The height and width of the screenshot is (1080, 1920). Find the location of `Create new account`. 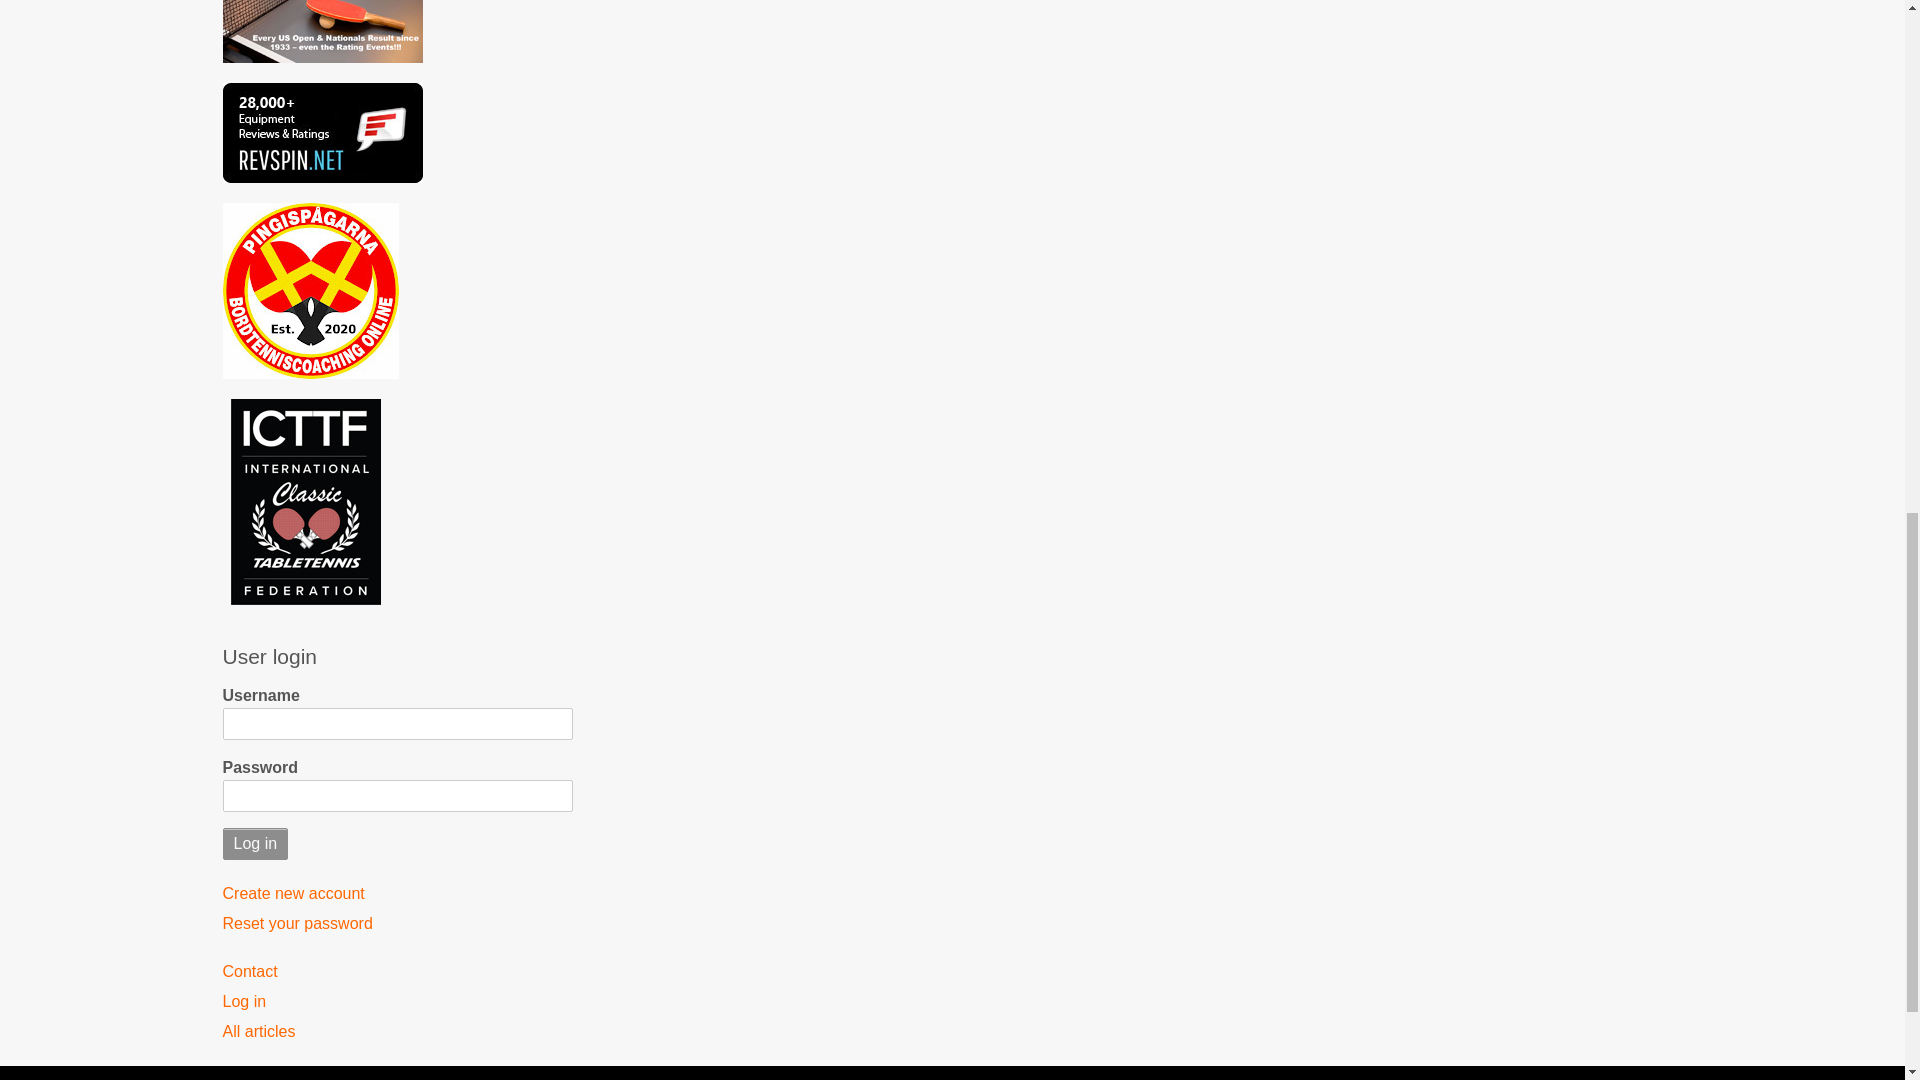

Create new account is located at coordinates (397, 894).